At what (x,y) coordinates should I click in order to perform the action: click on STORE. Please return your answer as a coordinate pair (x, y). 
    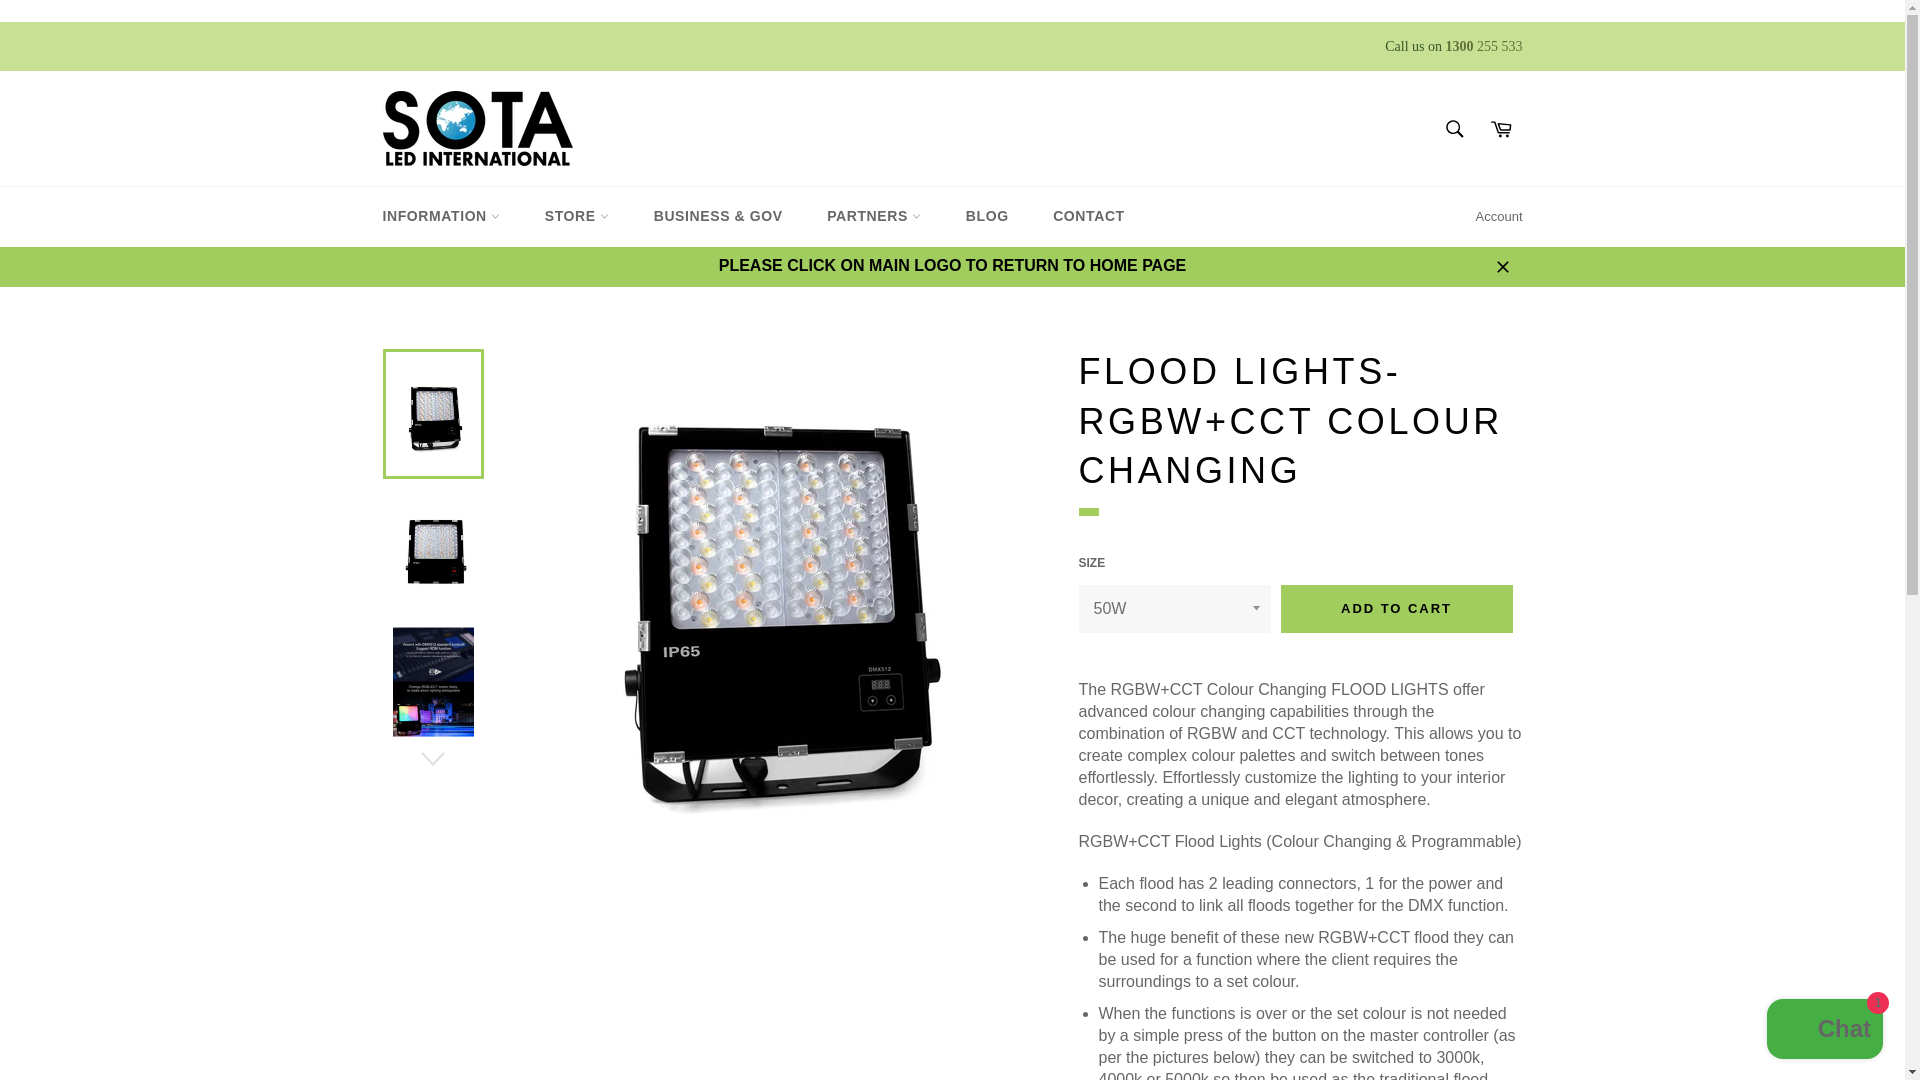
    Looking at the image, I should click on (576, 216).